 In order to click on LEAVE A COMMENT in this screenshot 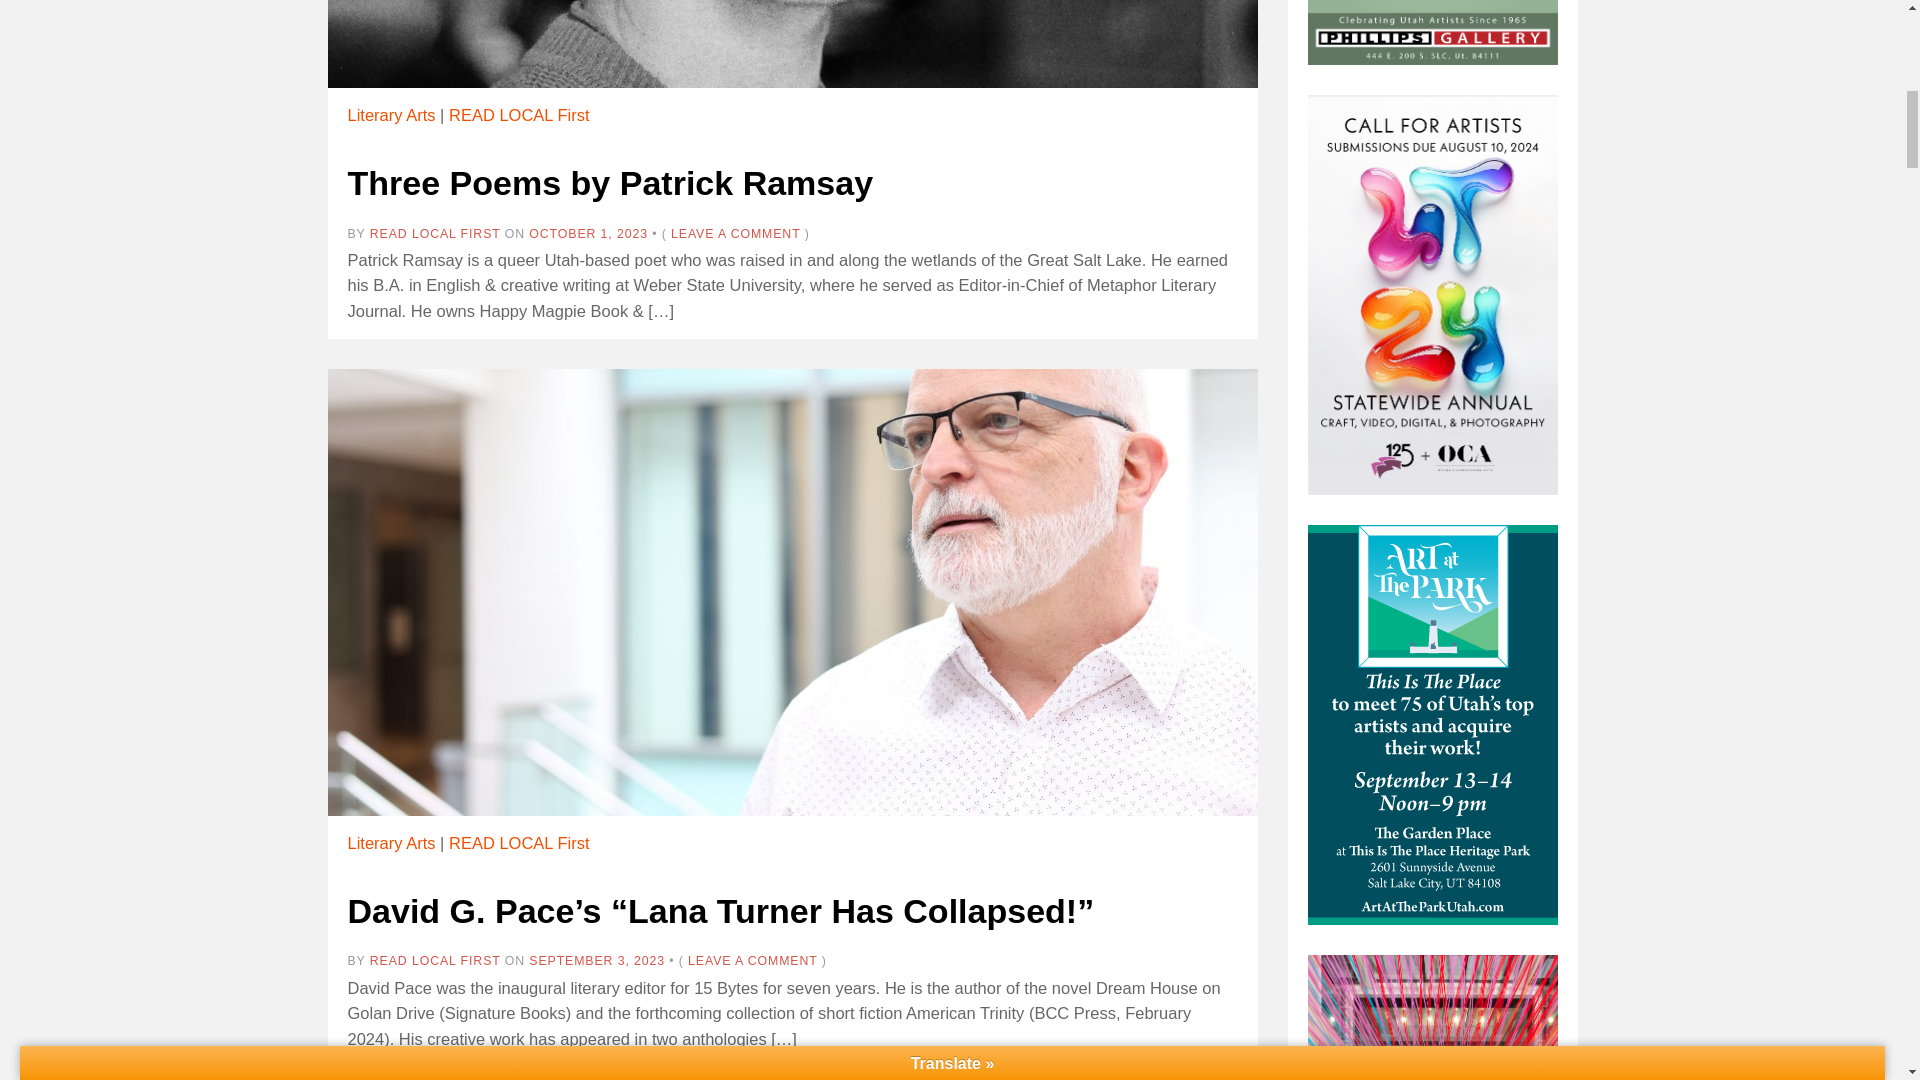, I will do `click(735, 233)`.